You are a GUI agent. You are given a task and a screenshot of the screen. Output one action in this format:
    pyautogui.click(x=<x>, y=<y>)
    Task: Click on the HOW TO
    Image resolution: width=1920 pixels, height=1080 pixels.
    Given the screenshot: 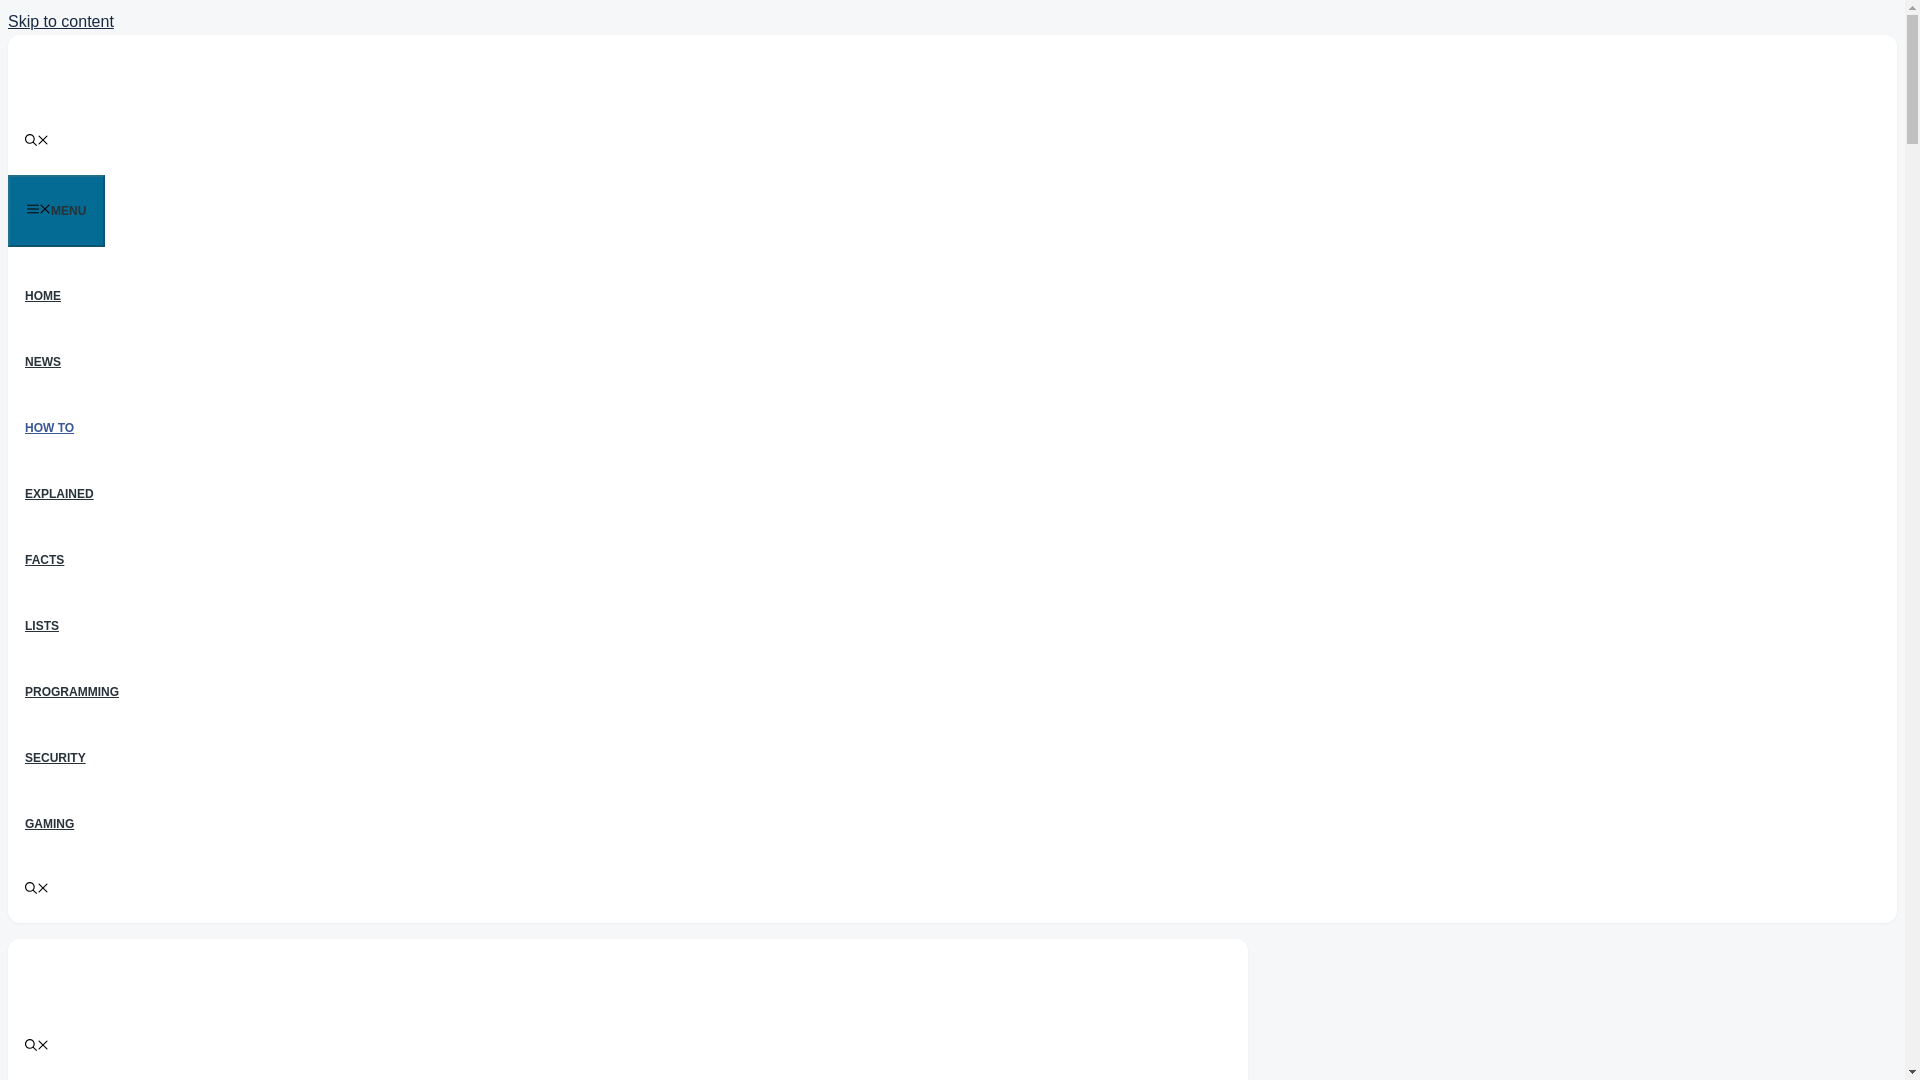 What is the action you would take?
    pyautogui.click(x=48, y=428)
    